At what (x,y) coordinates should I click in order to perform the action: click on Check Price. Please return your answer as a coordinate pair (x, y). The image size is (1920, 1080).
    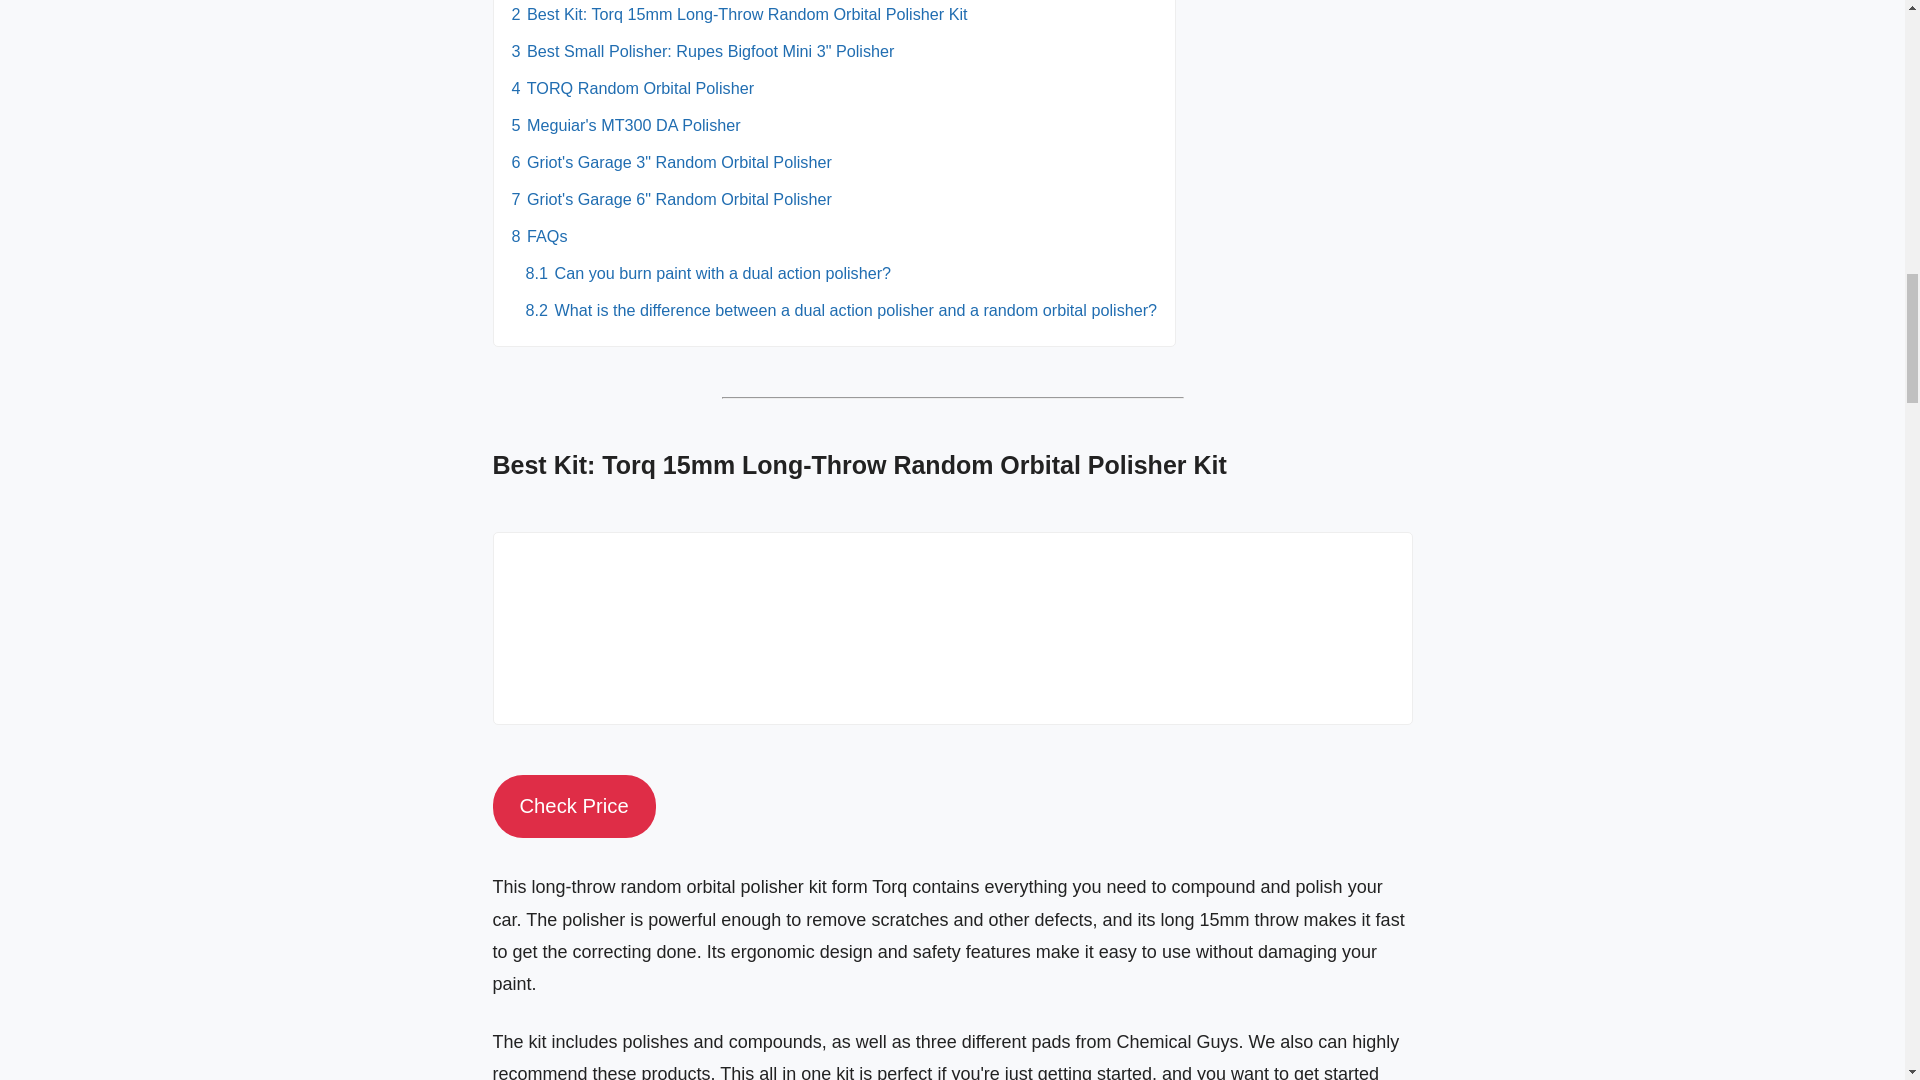
    Looking at the image, I should click on (572, 806).